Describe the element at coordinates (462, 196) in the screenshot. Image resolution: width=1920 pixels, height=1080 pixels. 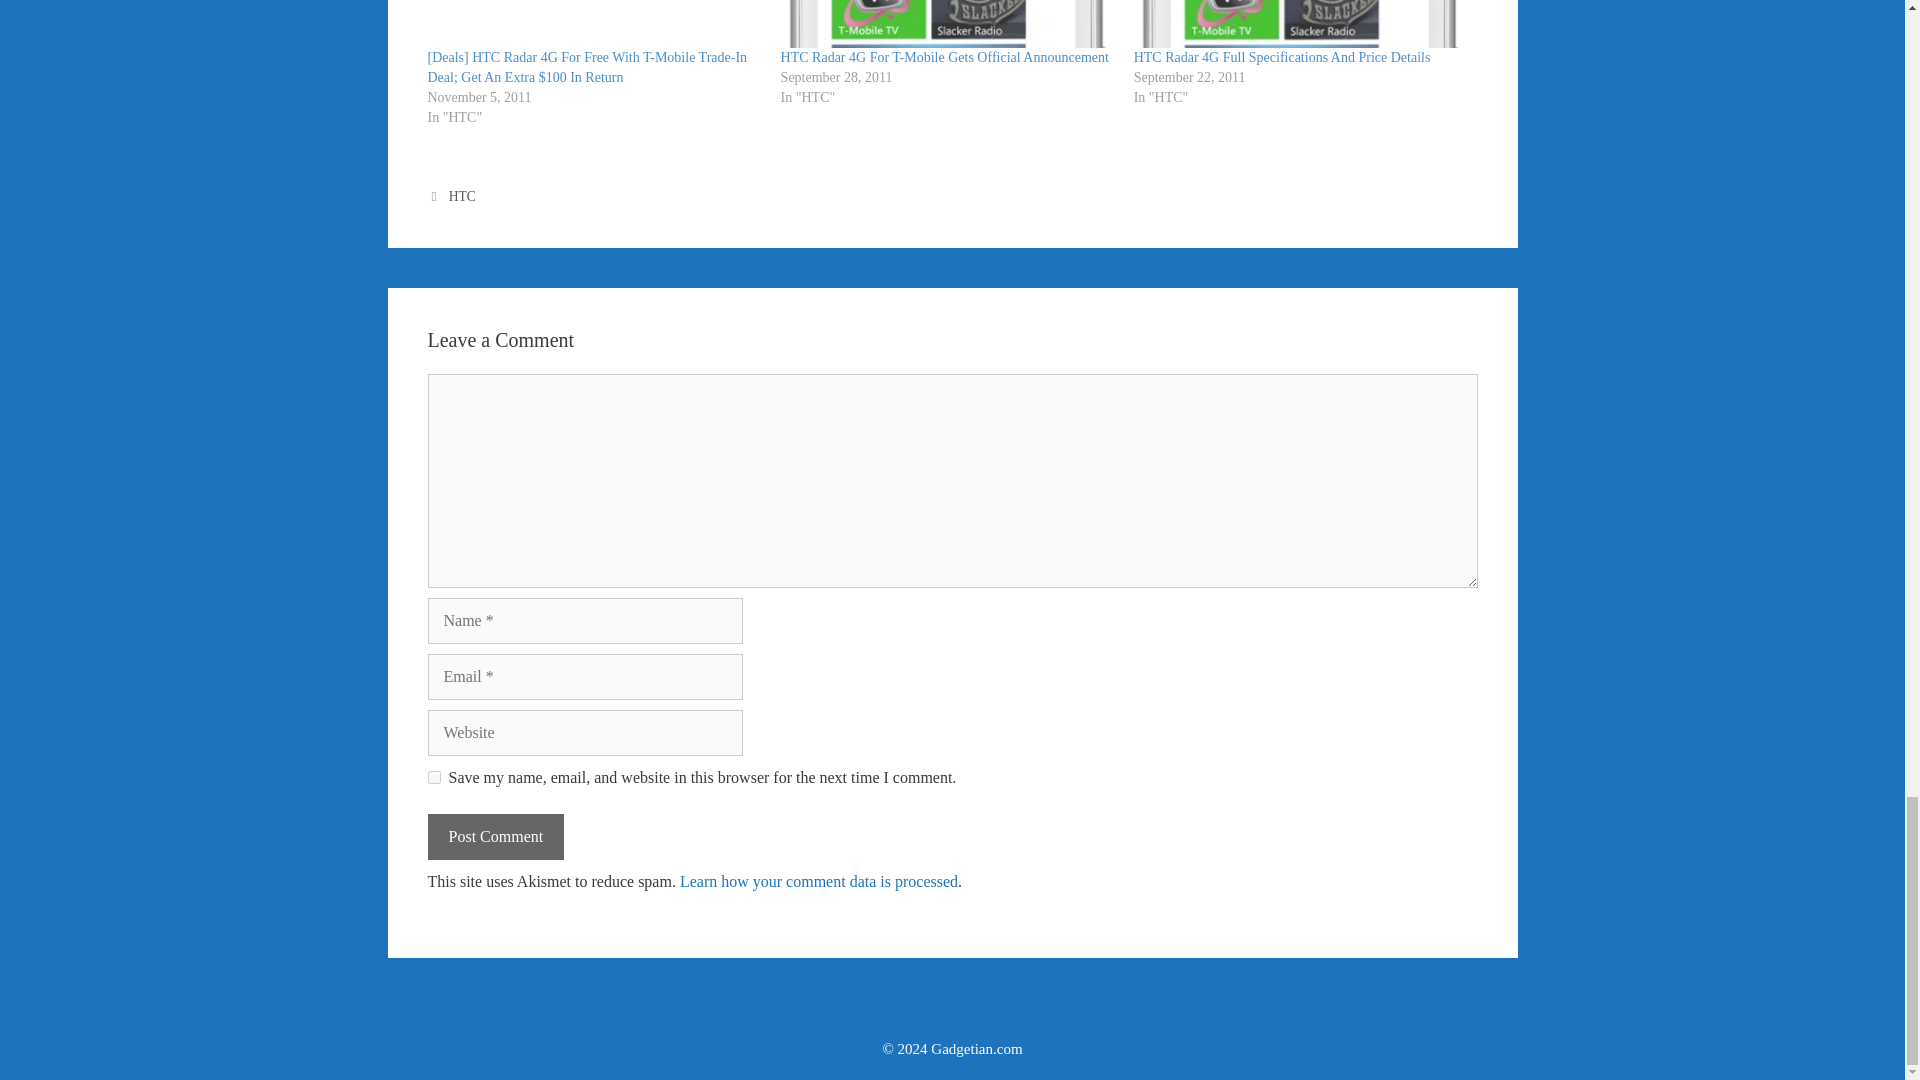
I see `HTC` at that location.